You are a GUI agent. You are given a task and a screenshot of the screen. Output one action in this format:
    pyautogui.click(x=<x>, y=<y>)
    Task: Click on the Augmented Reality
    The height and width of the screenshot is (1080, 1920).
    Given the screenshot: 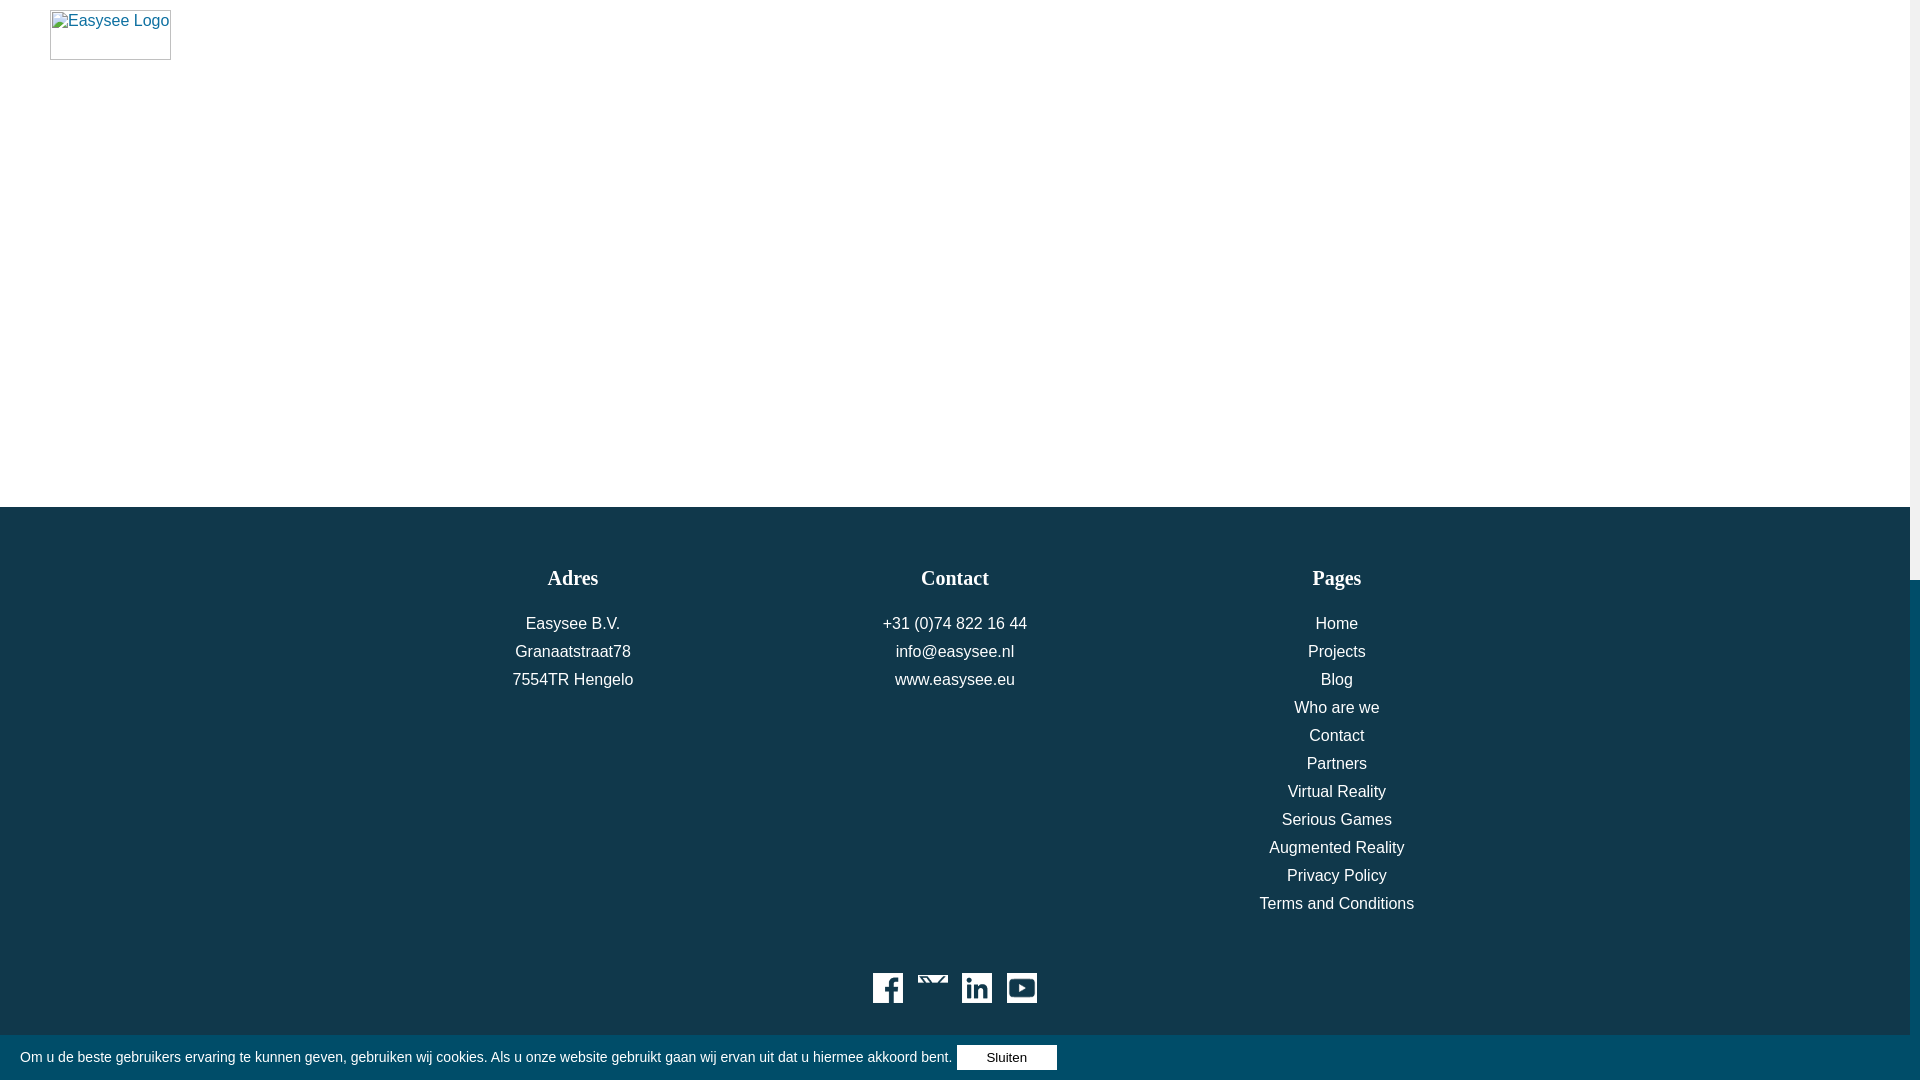 What is the action you would take?
    pyautogui.click(x=1336, y=848)
    